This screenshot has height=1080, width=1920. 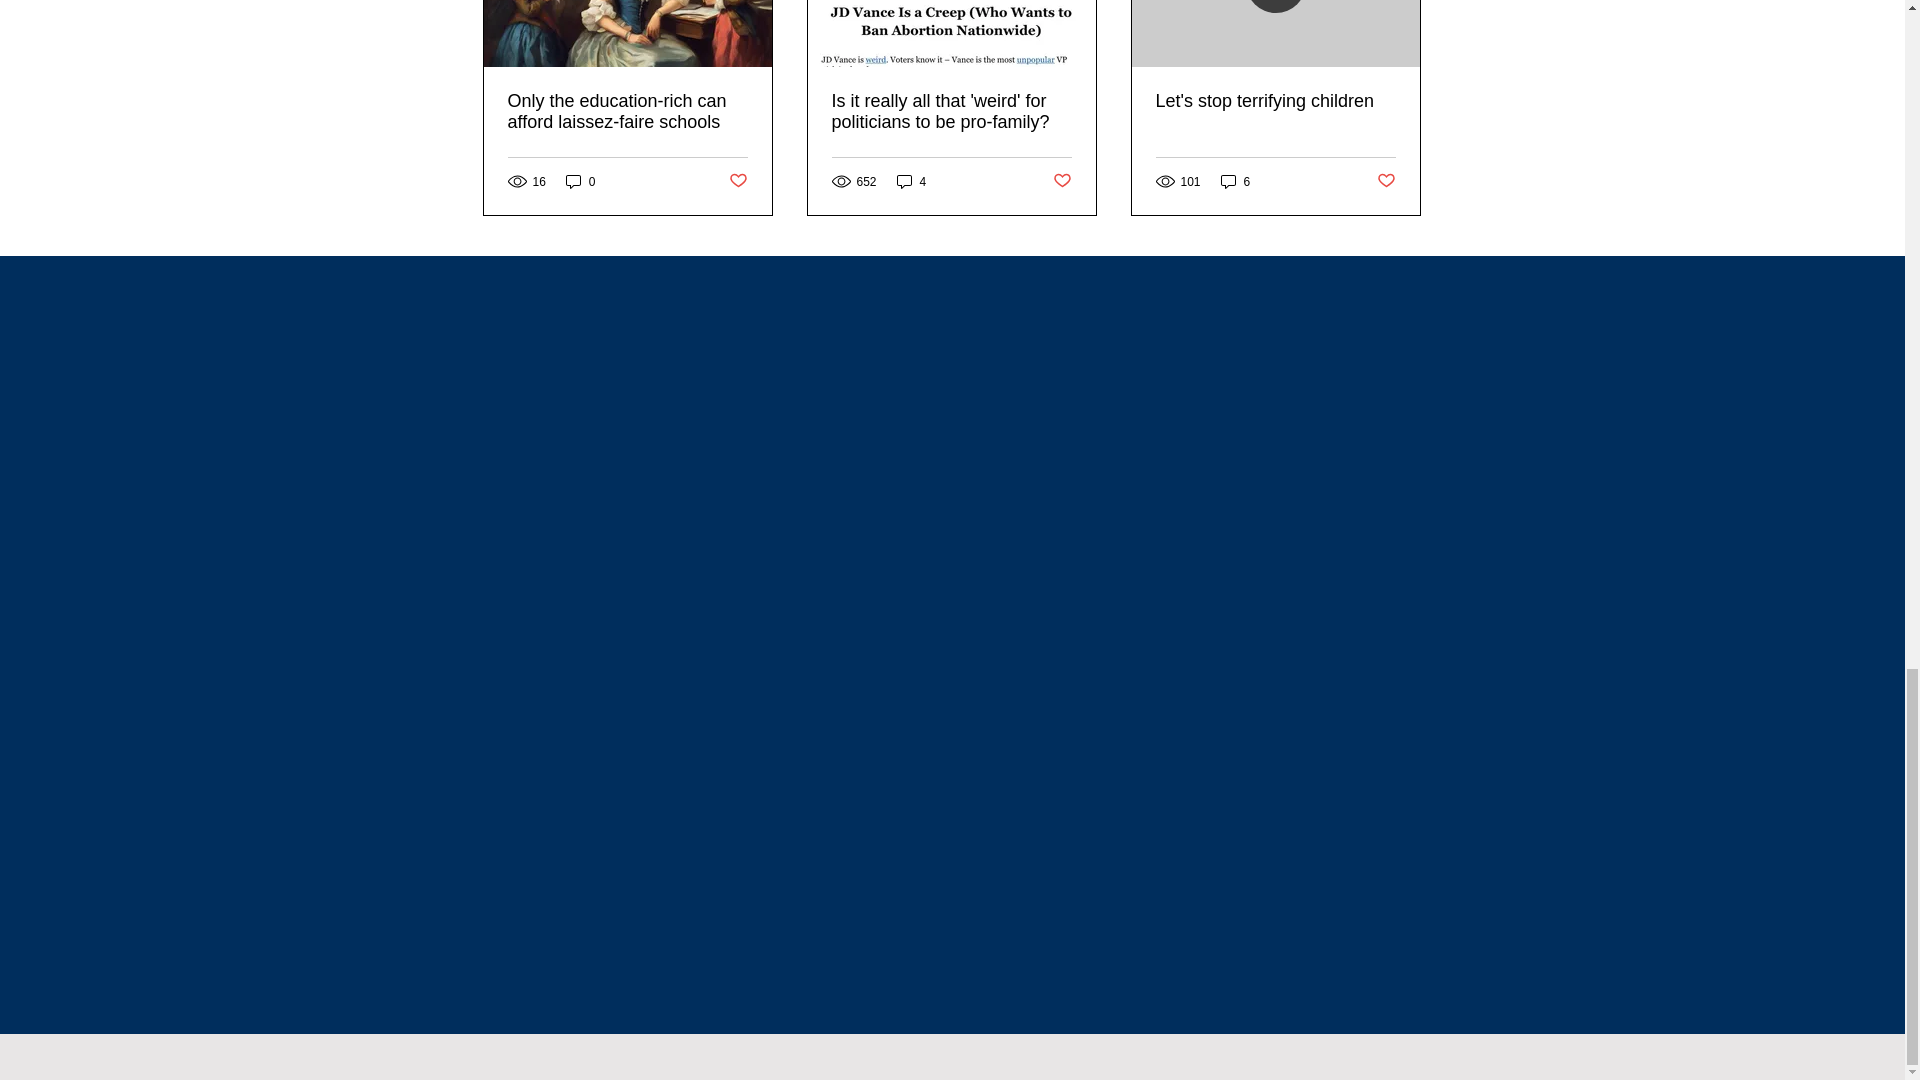 What do you see at coordinates (1236, 181) in the screenshot?
I see `6` at bounding box center [1236, 181].